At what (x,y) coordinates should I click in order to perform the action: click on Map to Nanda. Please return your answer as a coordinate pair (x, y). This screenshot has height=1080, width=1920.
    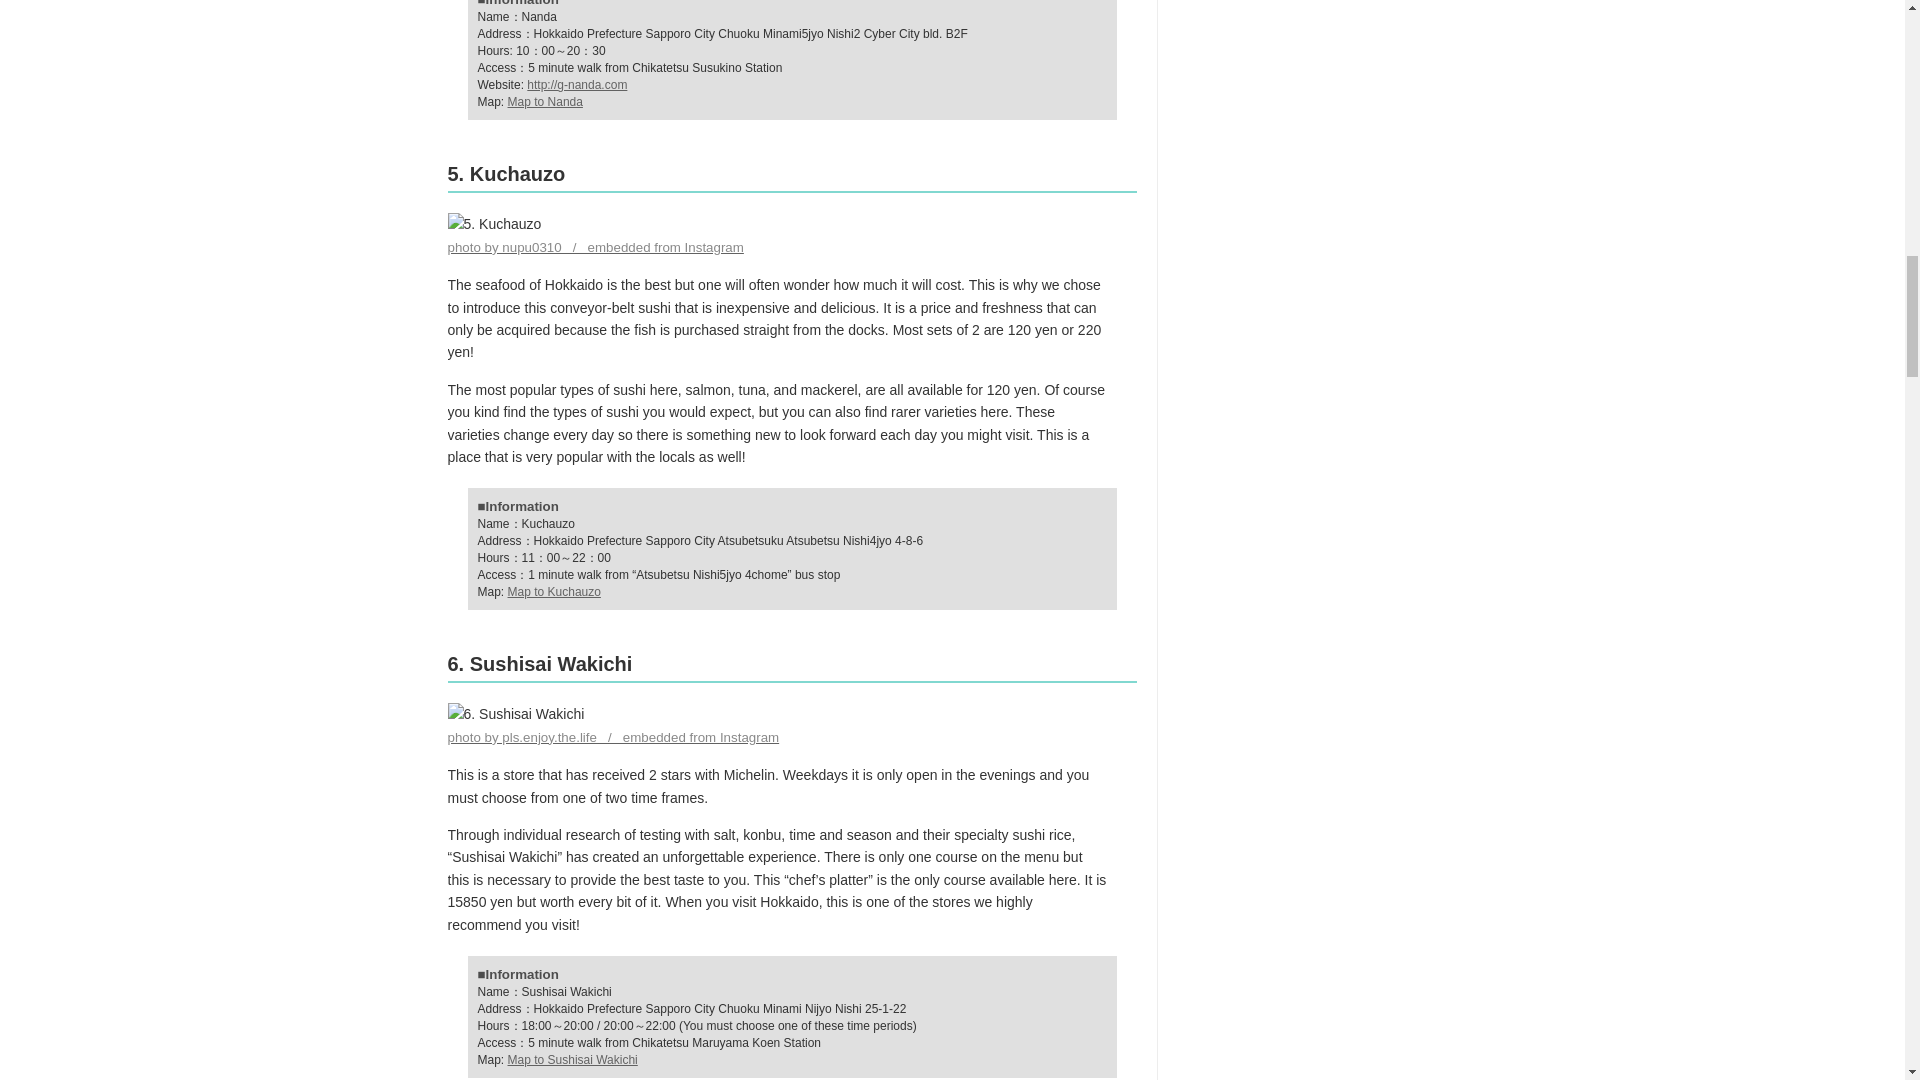
    Looking at the image, I should click on (546, 102).